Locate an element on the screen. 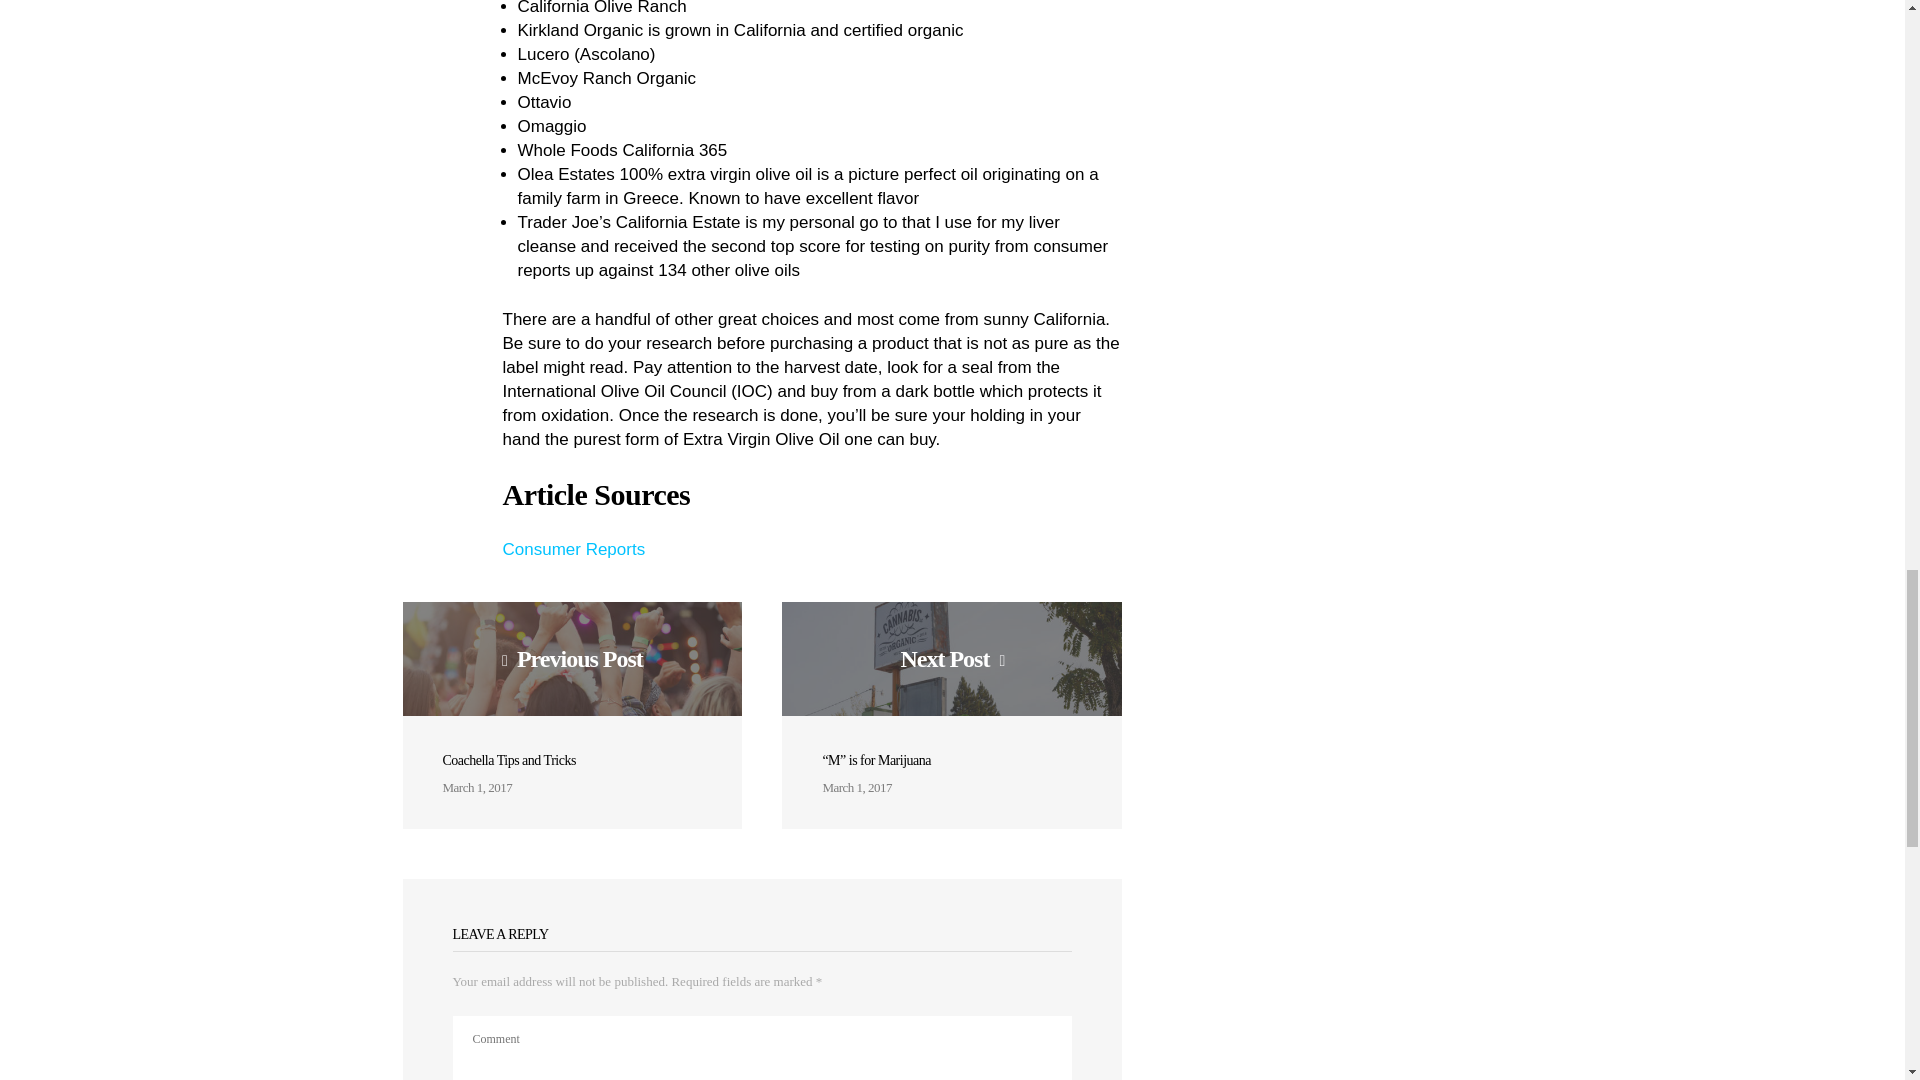 The height and width of the screenshot is (1080, 1920). Coachella Tips and Tricks is located at coordinates (508, 760).